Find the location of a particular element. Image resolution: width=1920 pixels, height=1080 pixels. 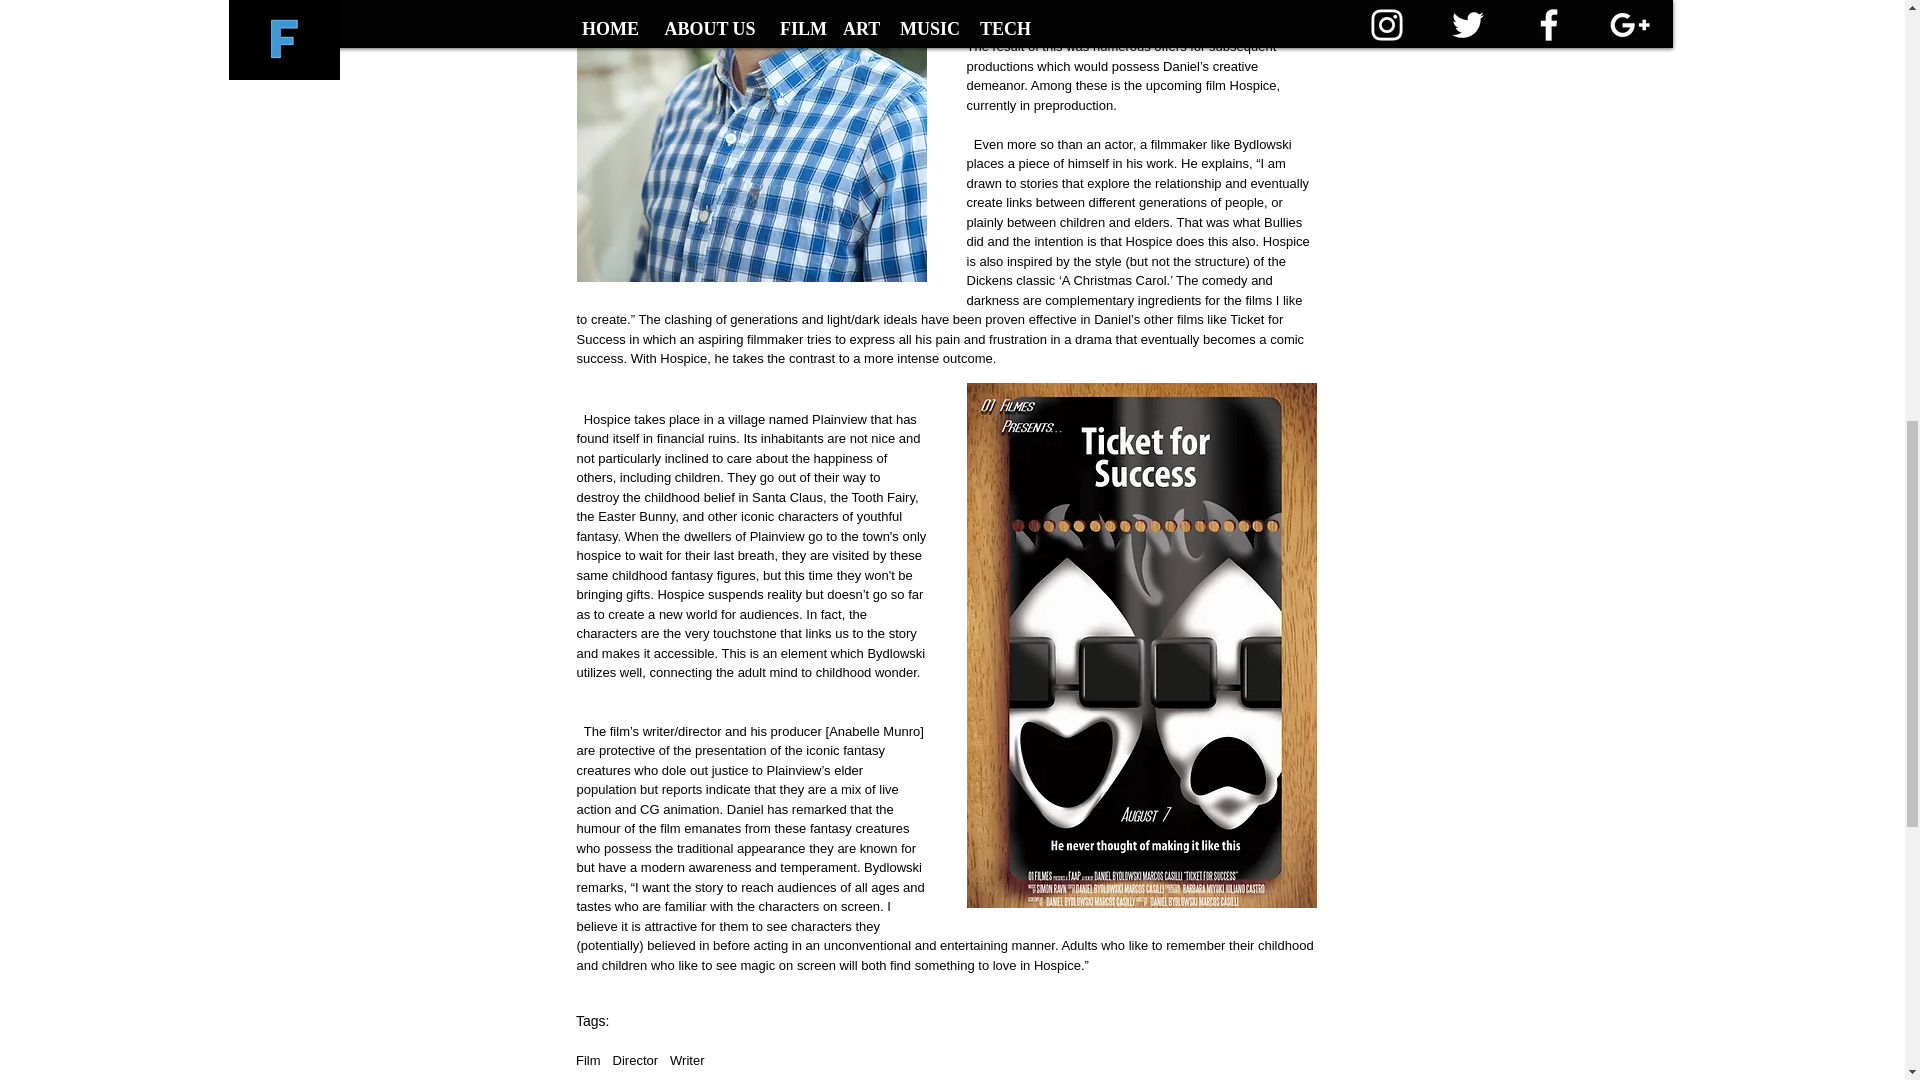

Film is located at coordinates (588, 1060).